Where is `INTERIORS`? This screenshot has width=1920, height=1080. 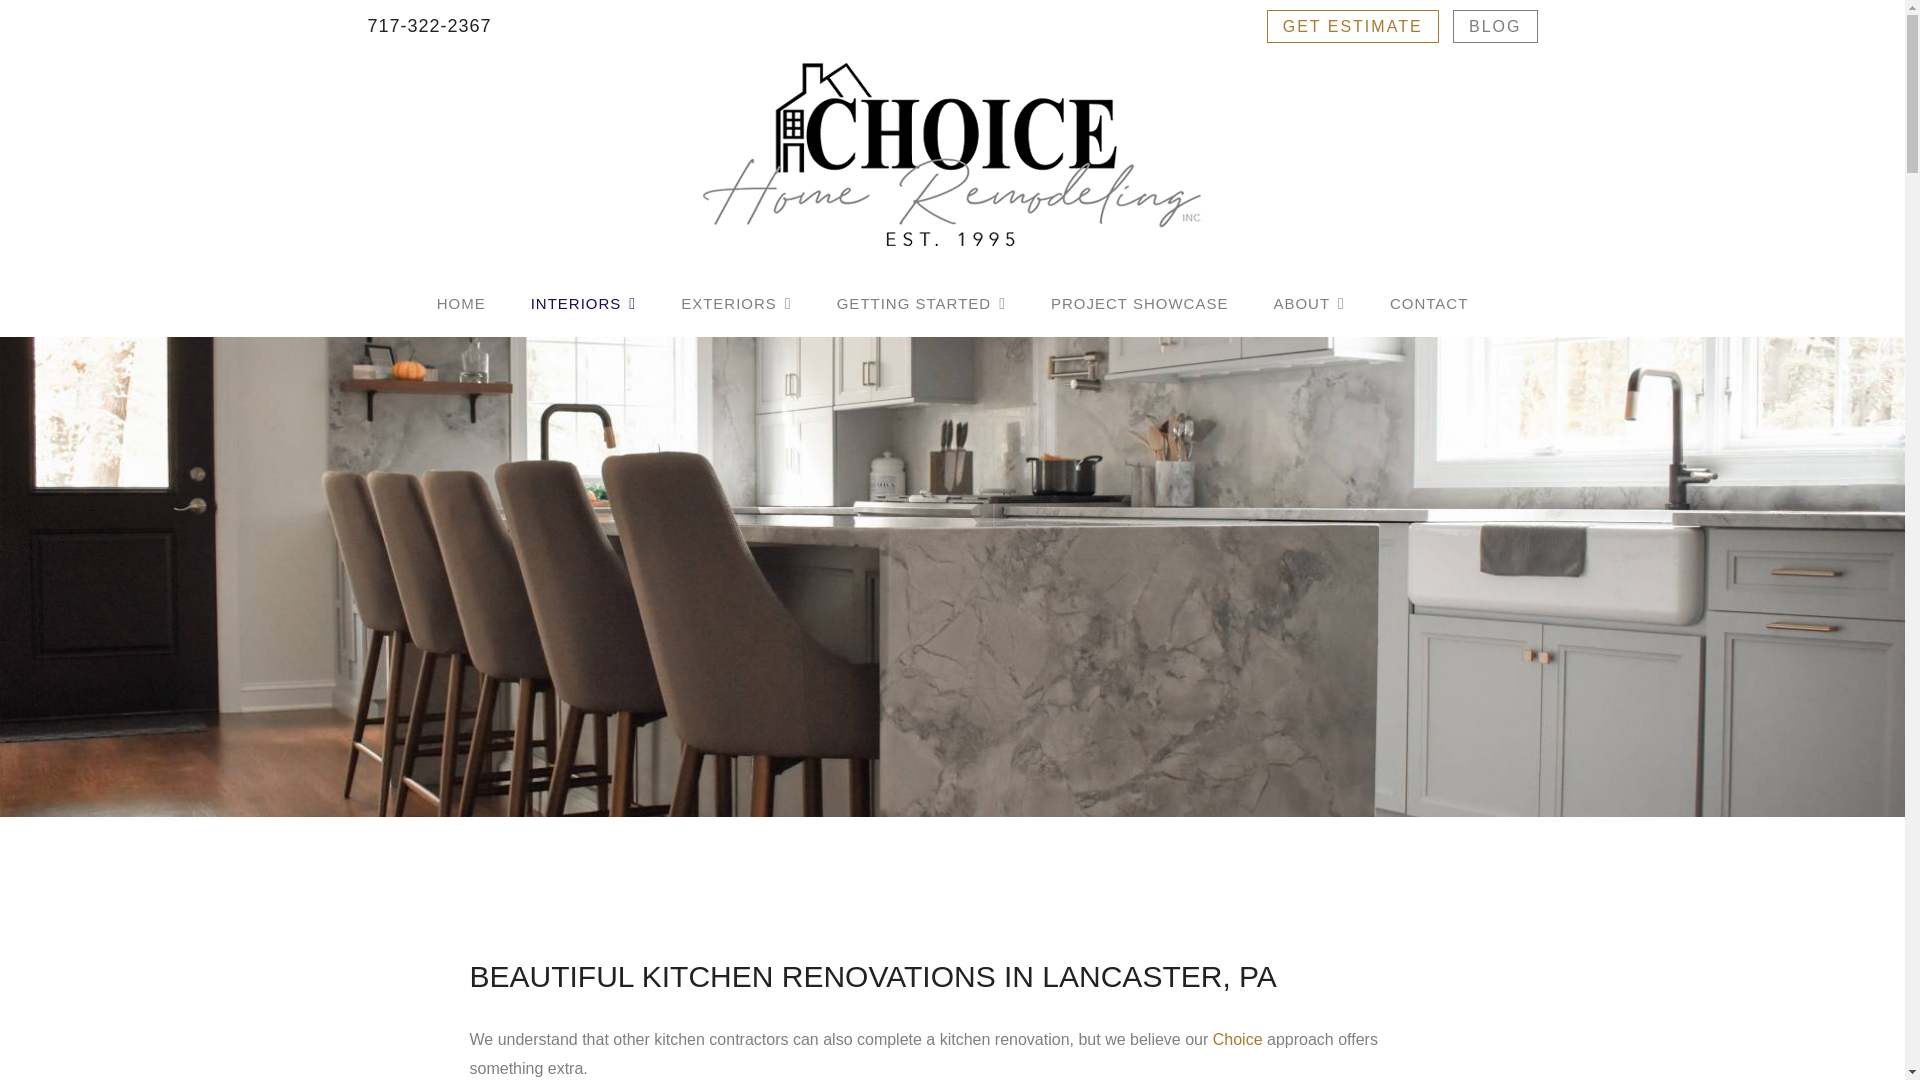
INTERIORS is located at coordinates (584, 304).